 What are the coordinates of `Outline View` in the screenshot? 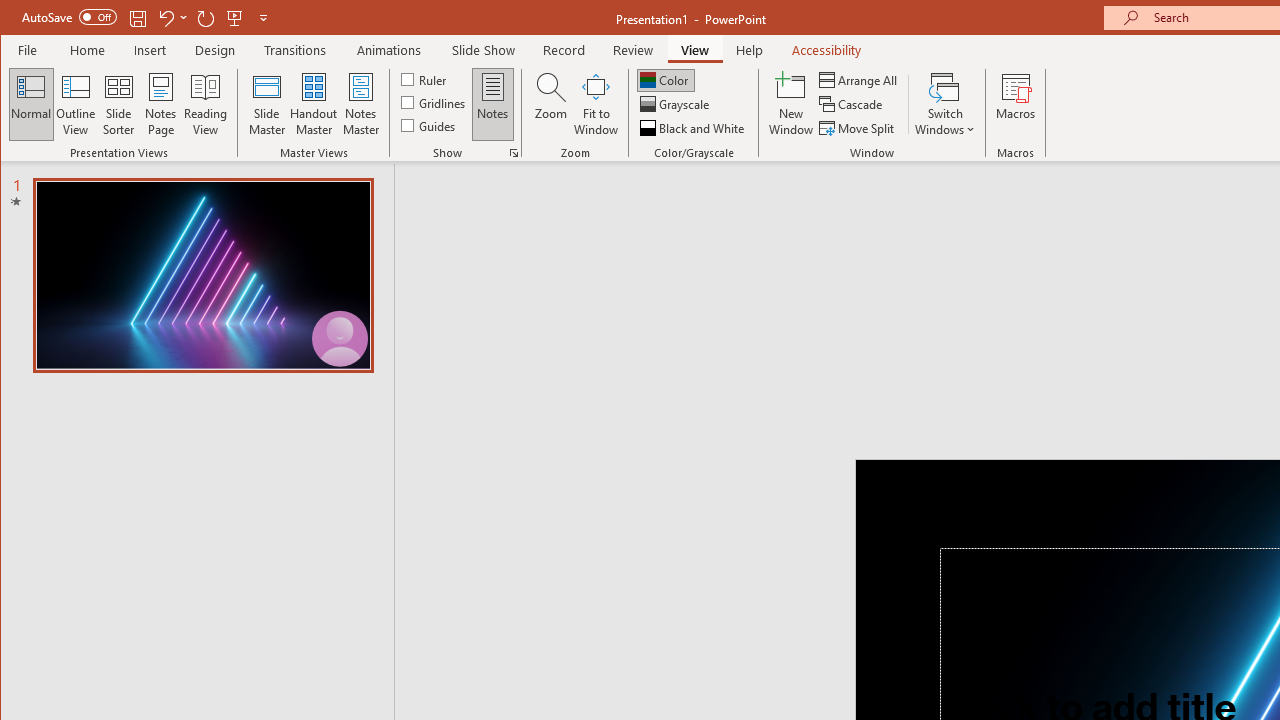 It's located at (76, 104).